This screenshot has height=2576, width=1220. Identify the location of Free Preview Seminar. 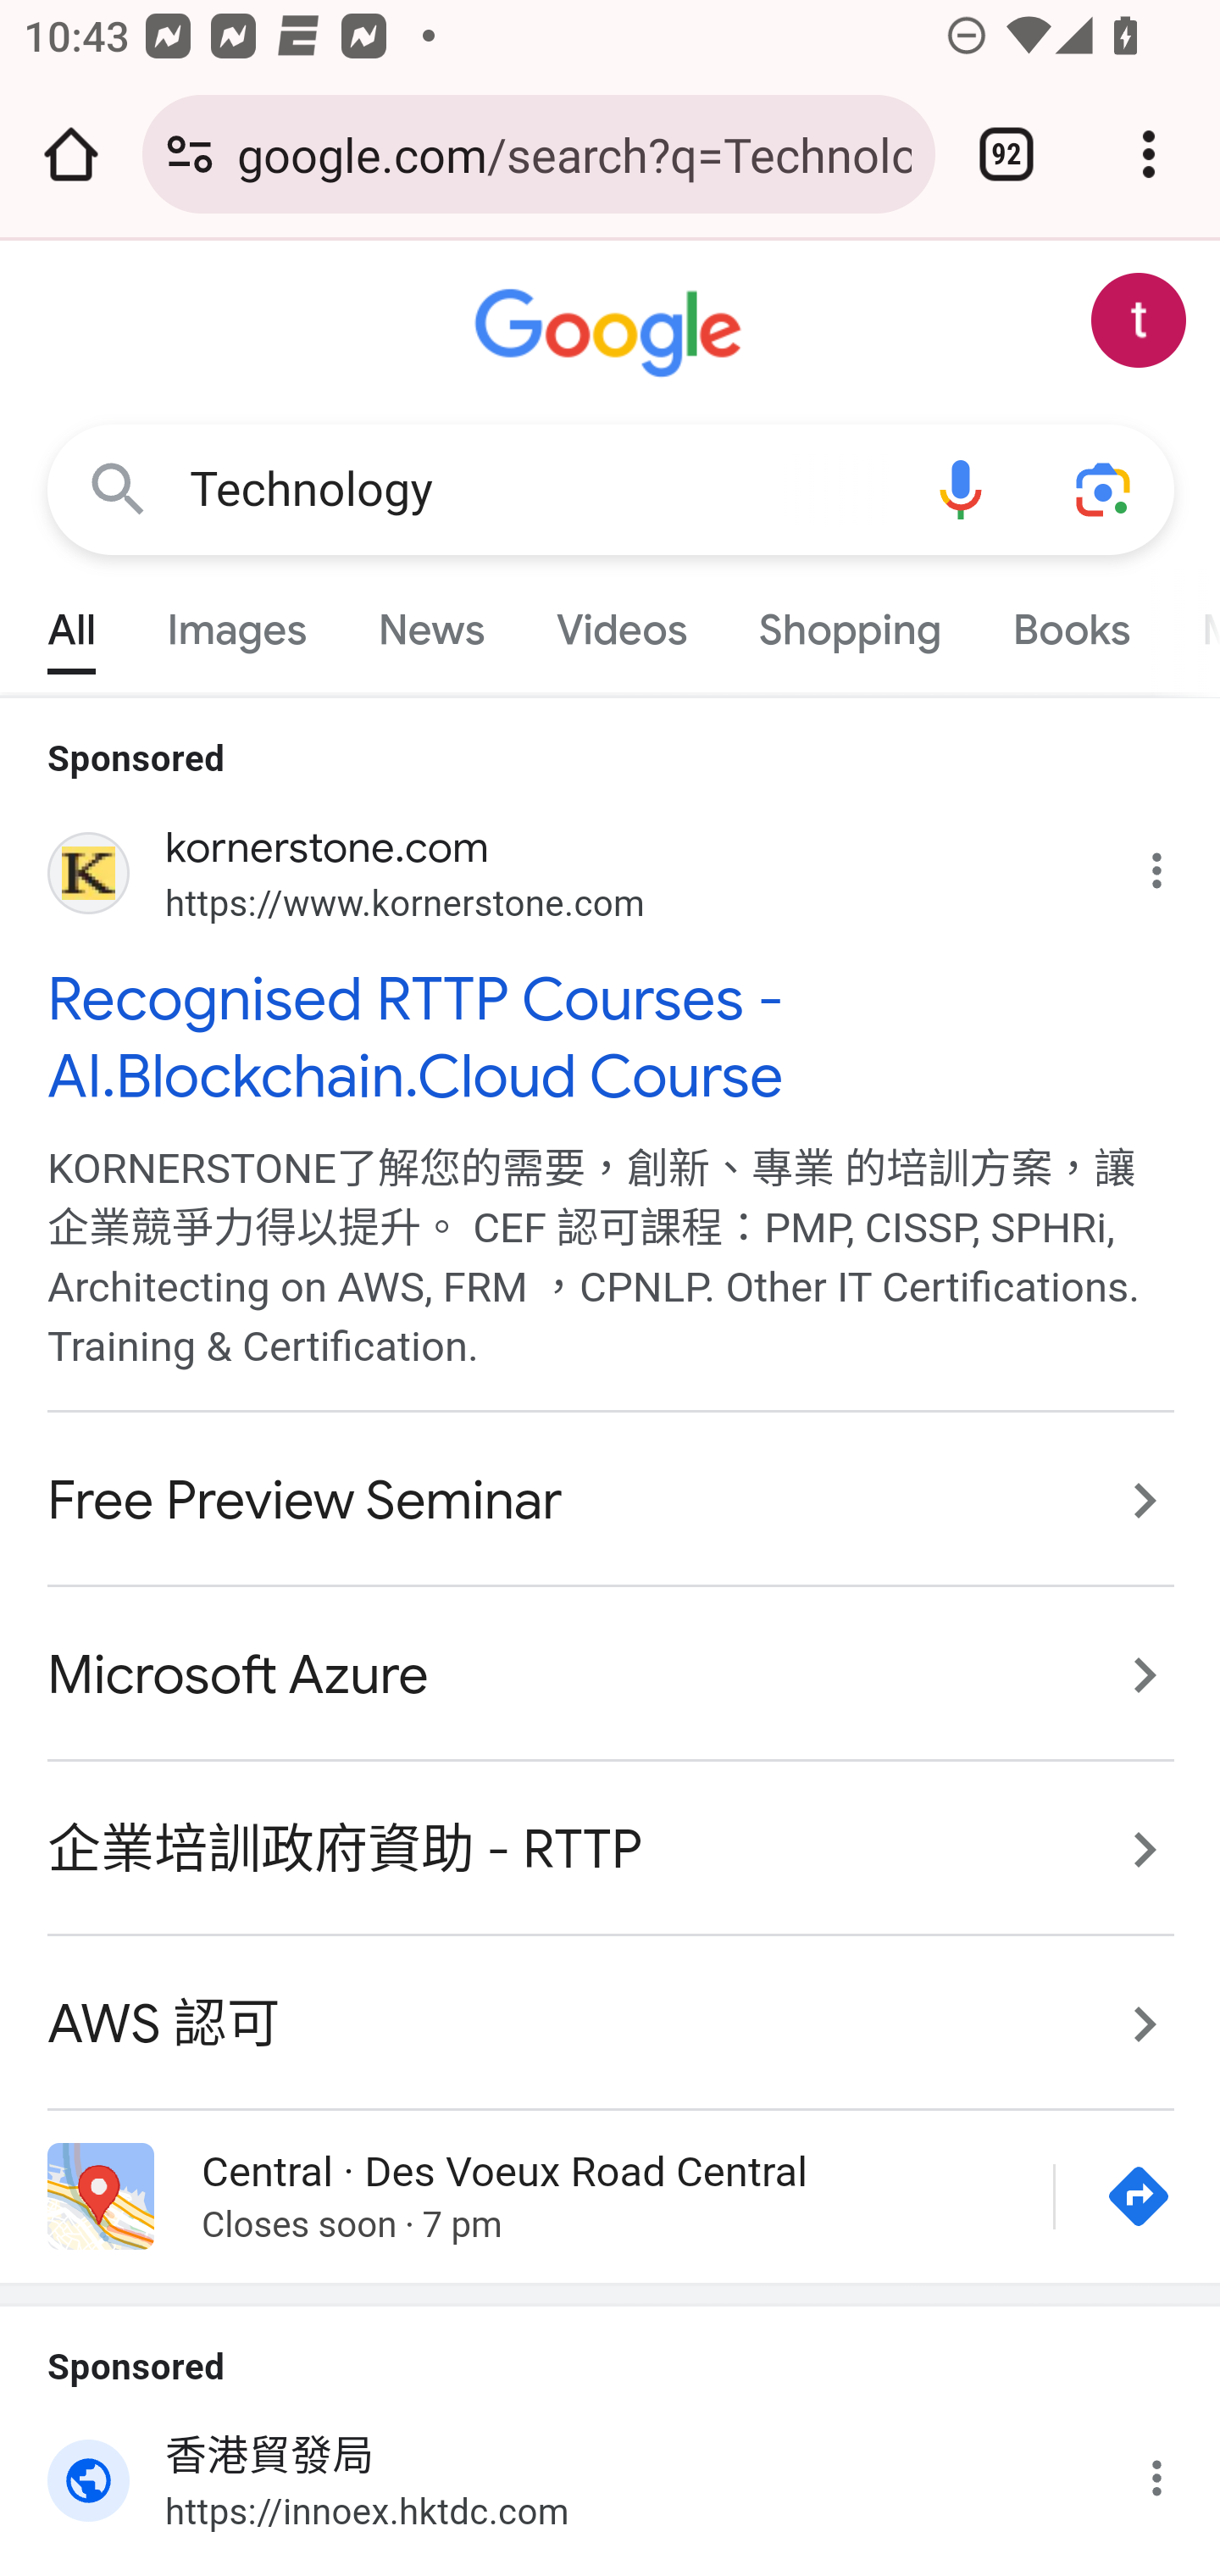
(612, 1502).